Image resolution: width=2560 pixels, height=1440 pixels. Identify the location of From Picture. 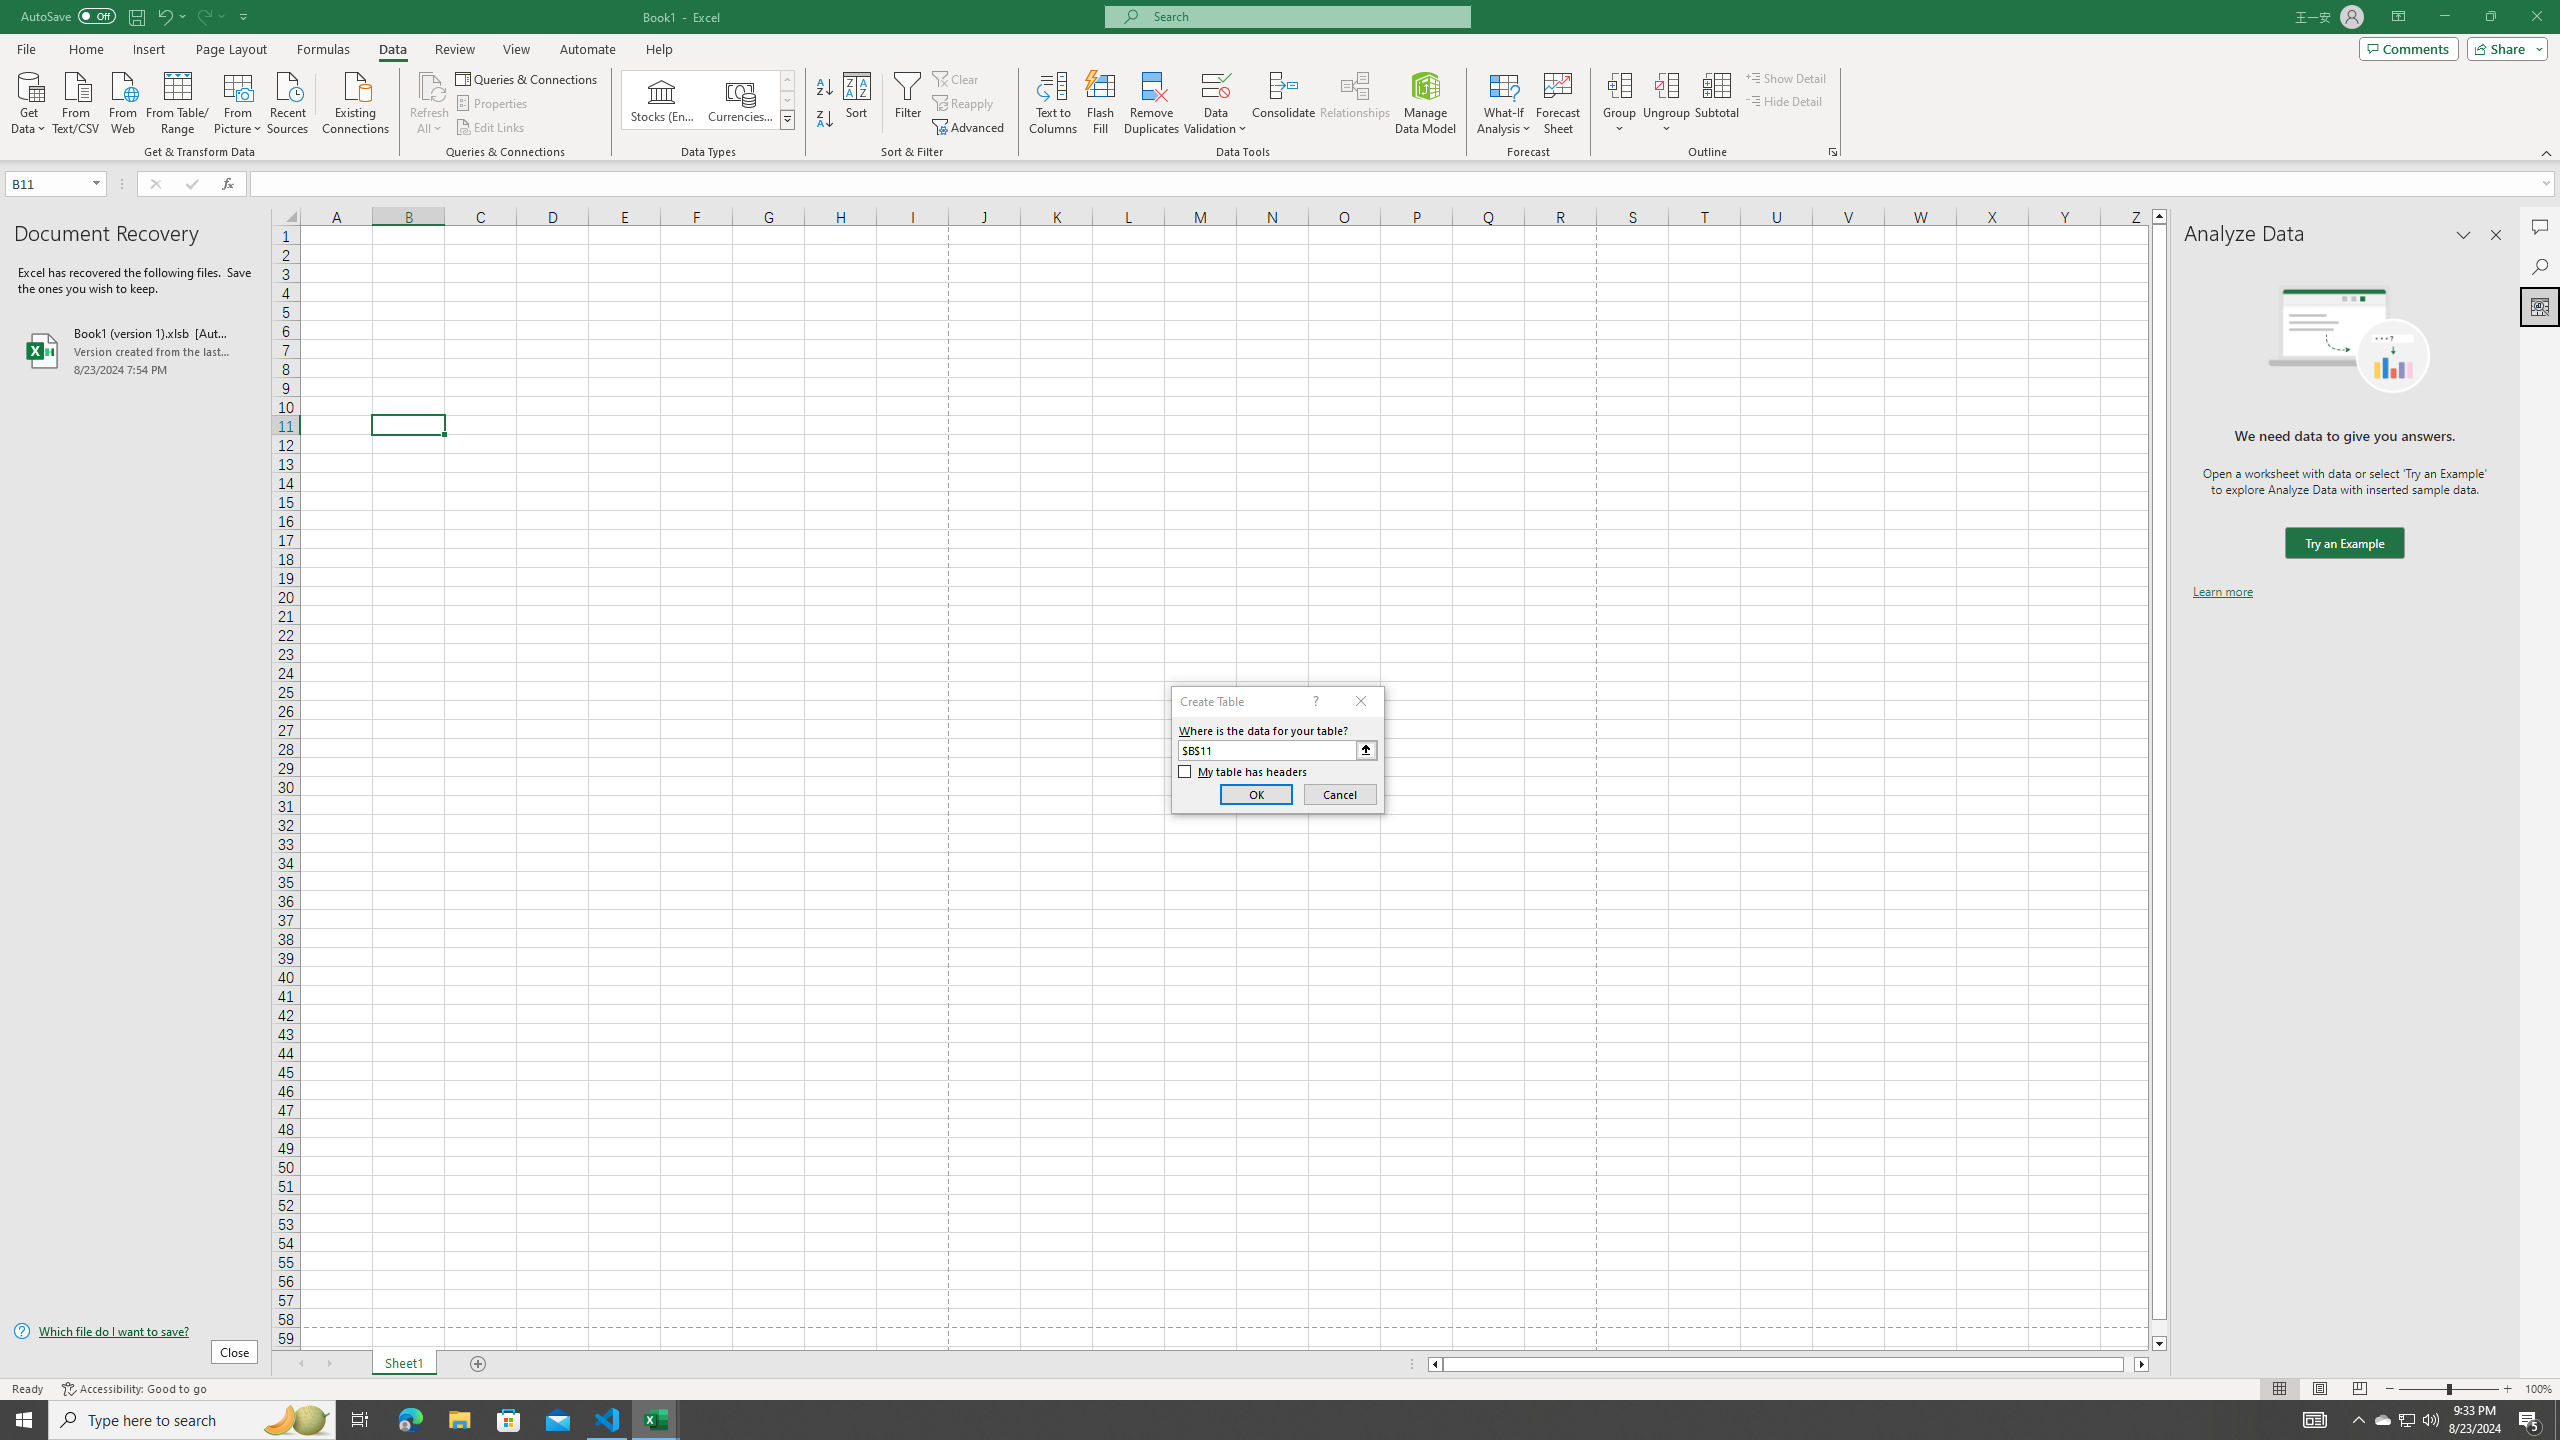
(239, 101).